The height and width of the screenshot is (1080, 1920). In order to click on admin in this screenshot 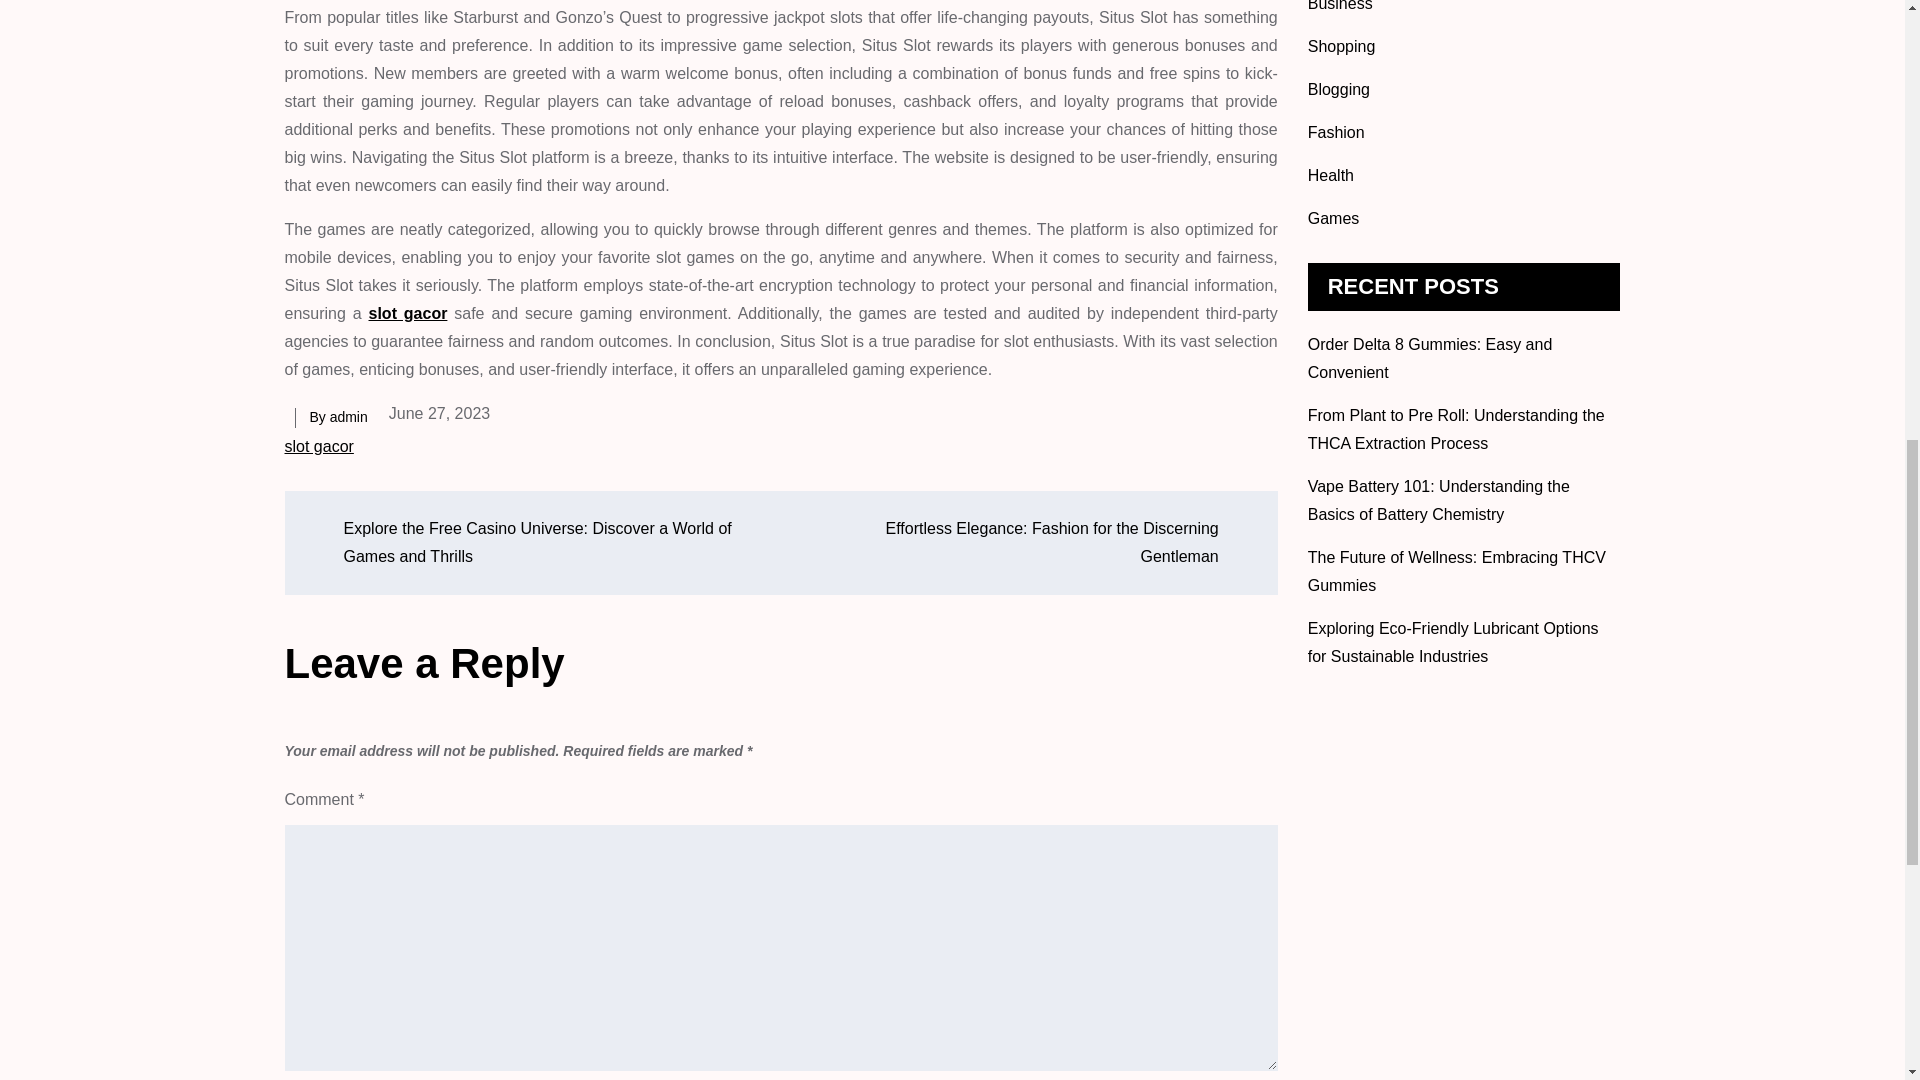, I will do `click(349, 417)`.